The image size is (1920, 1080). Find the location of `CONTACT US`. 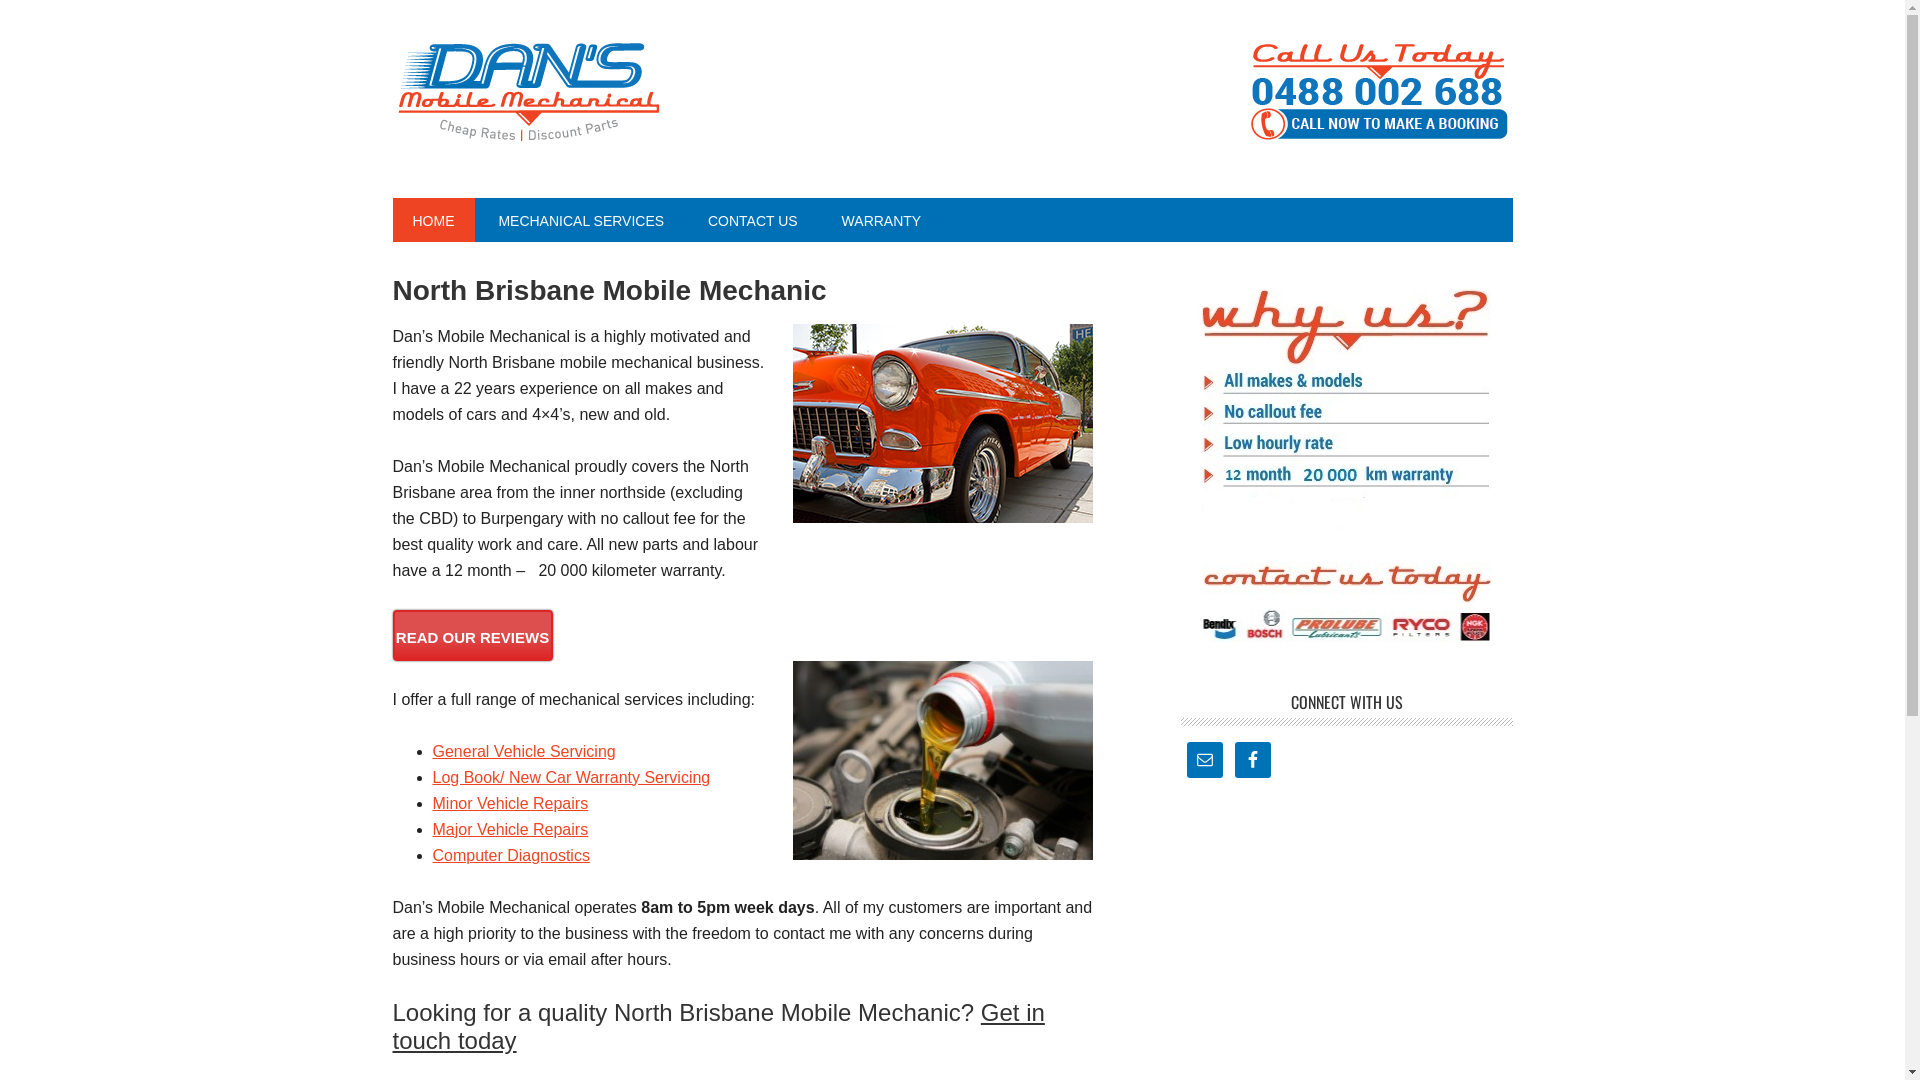

CONTACT US is located at coordinates (753, 220).